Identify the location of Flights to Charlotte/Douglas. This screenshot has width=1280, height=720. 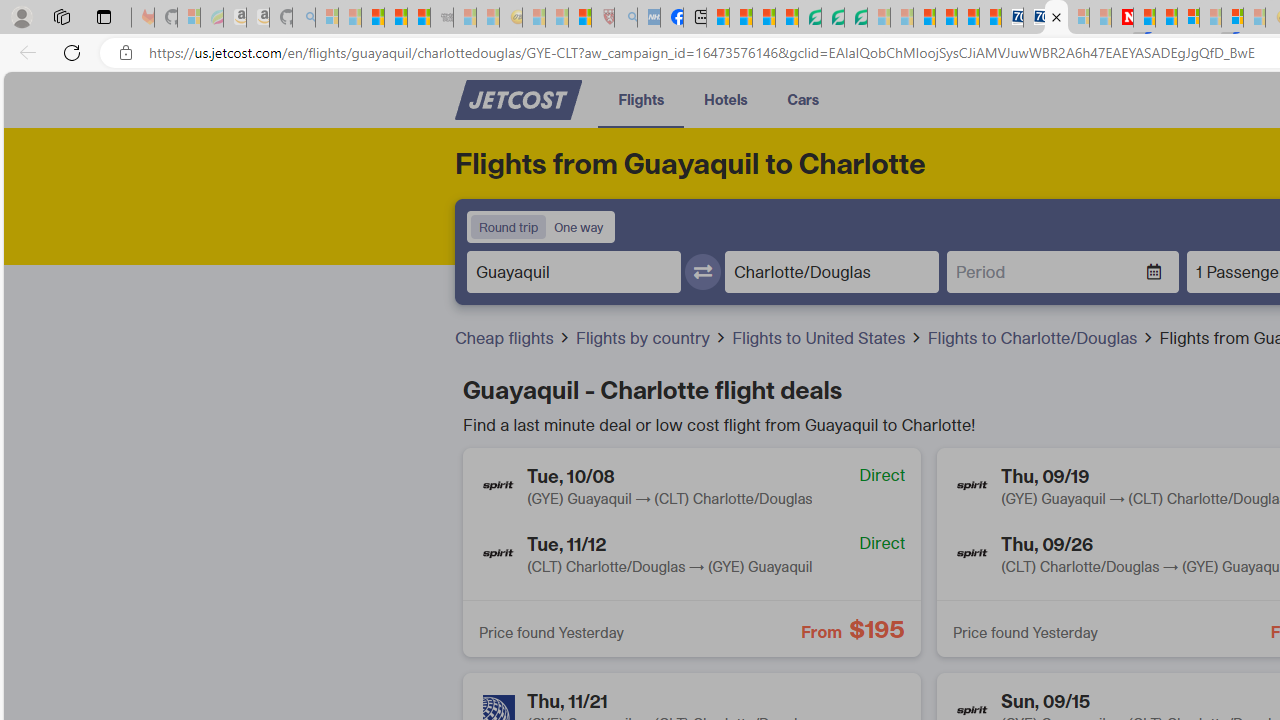
(1040, 338).